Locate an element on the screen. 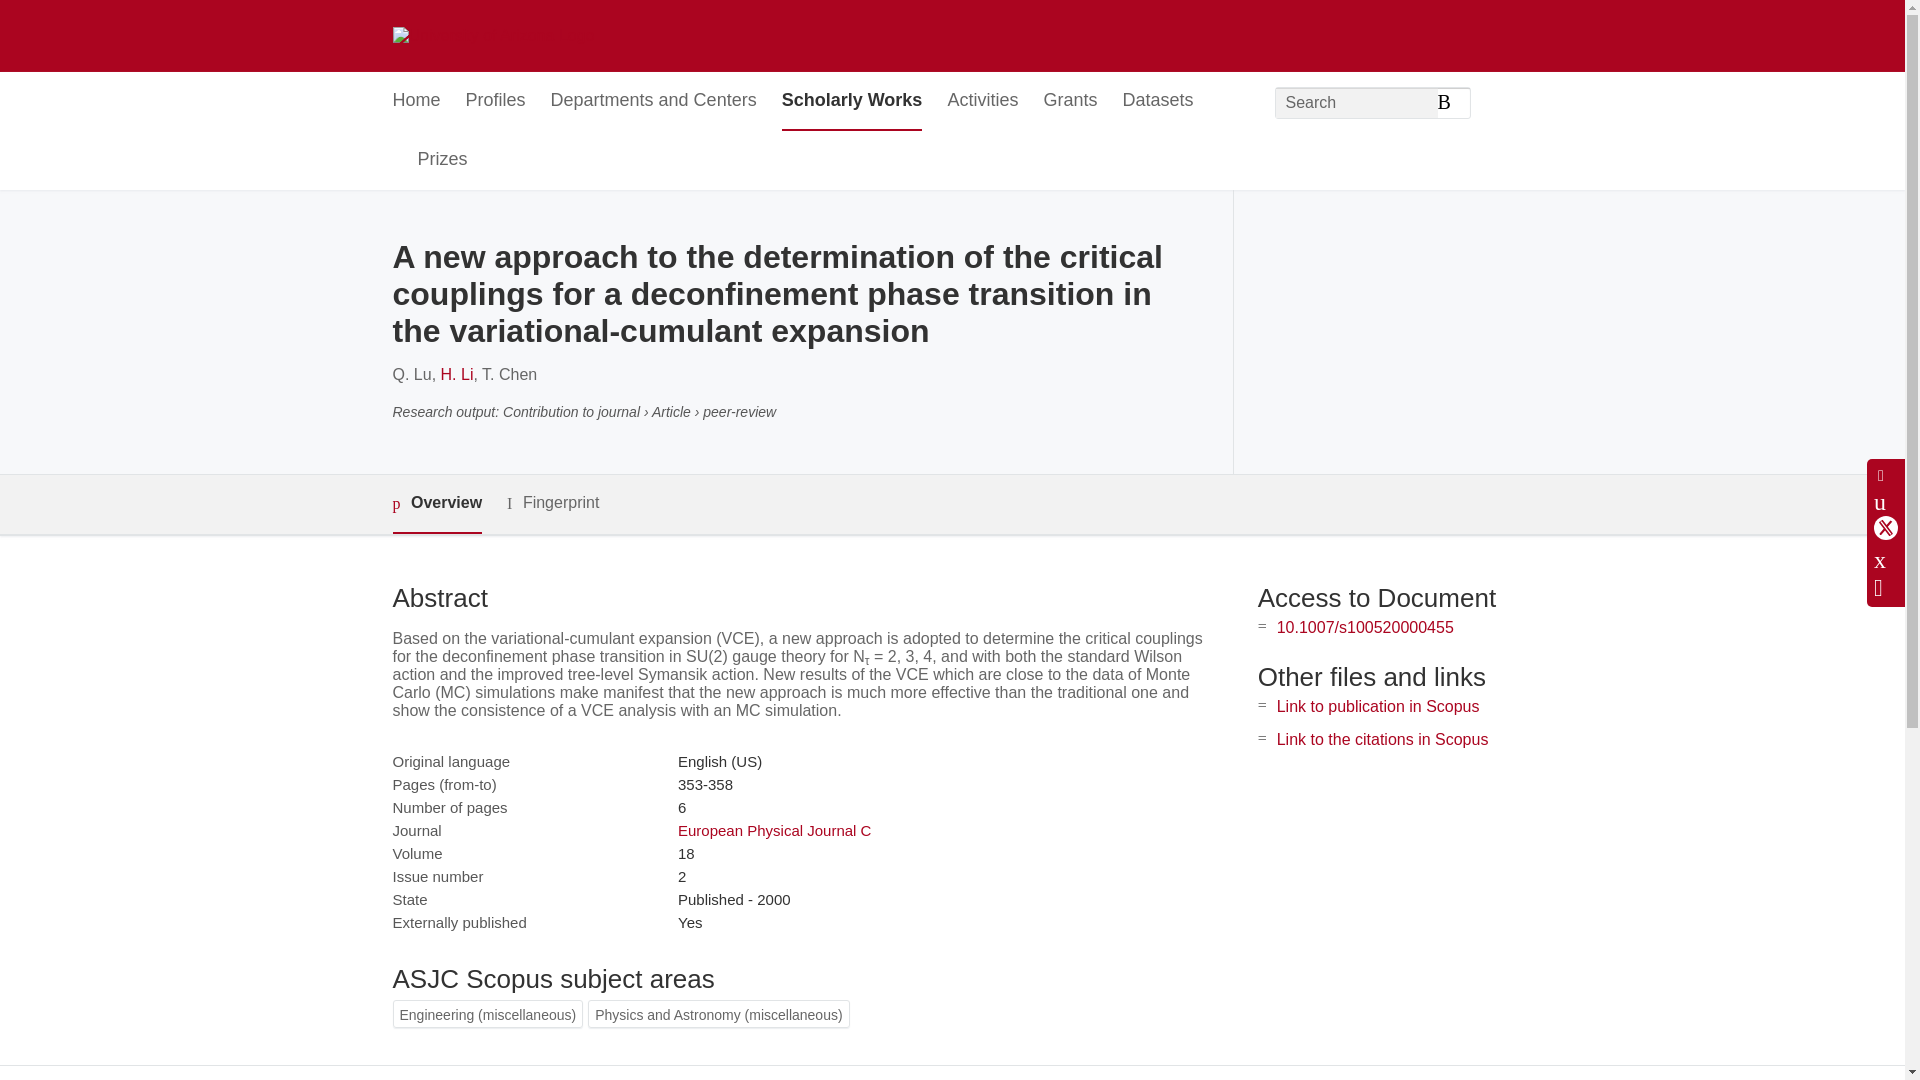 Image resolution: width=1920 pixels, height=1080 pixels. University of Arizona Home is located at coordinates (492, 36).